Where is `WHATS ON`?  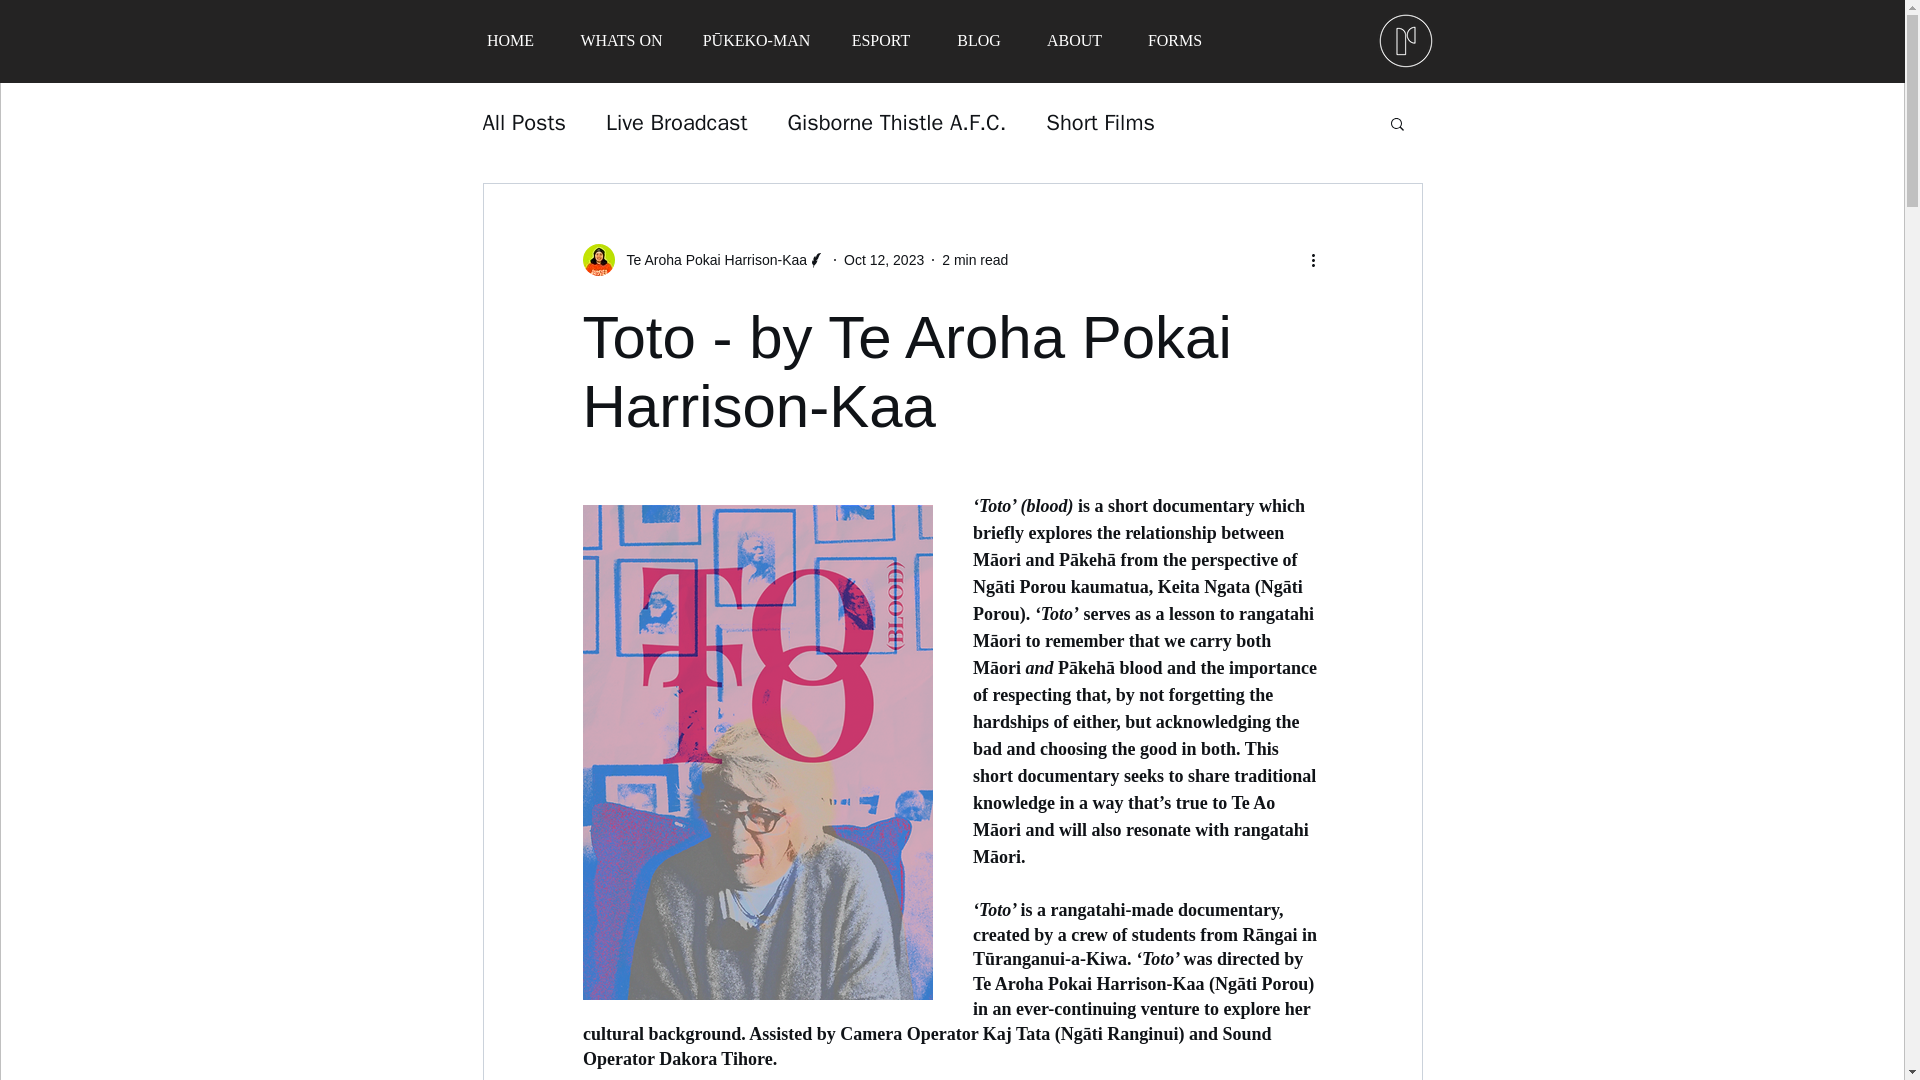
WHATS ON is located at coordinates (620, 40).